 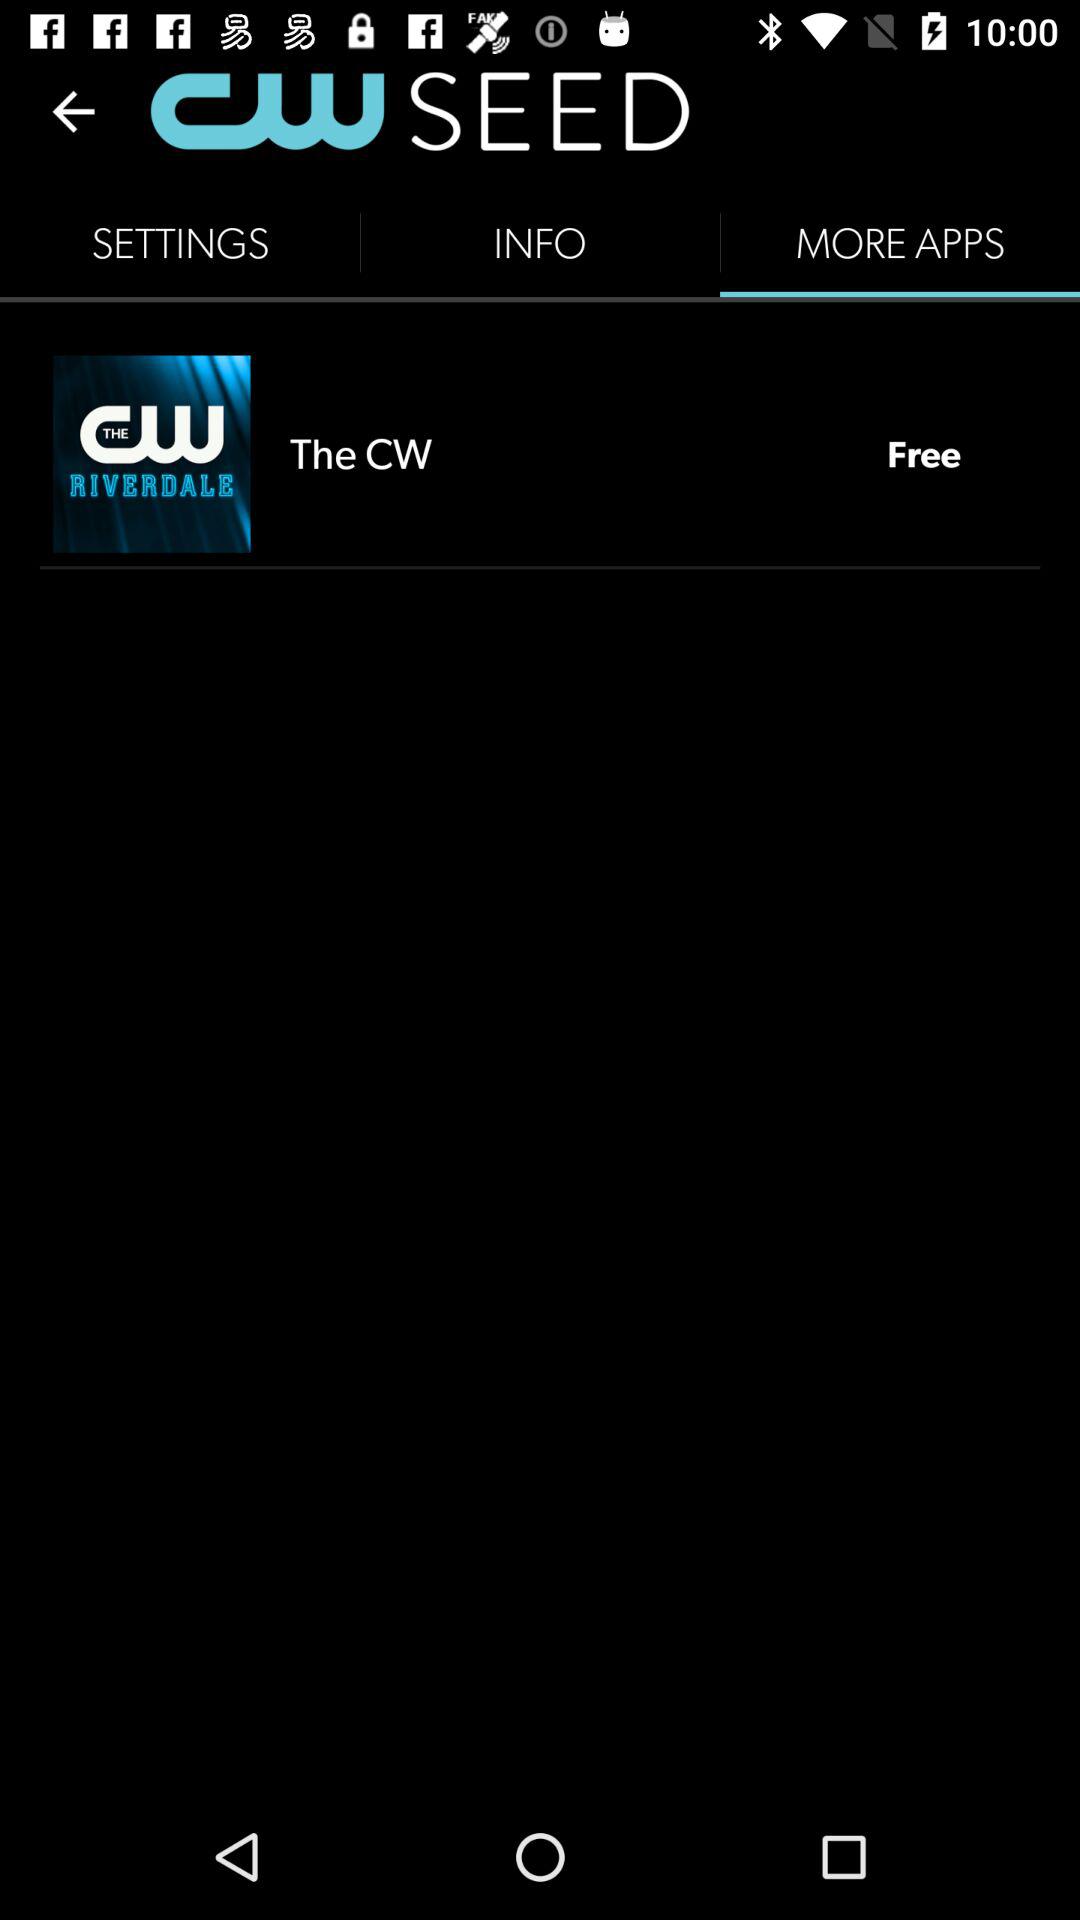 I want to click on swipe until settings item, so click(x=180, y=242).